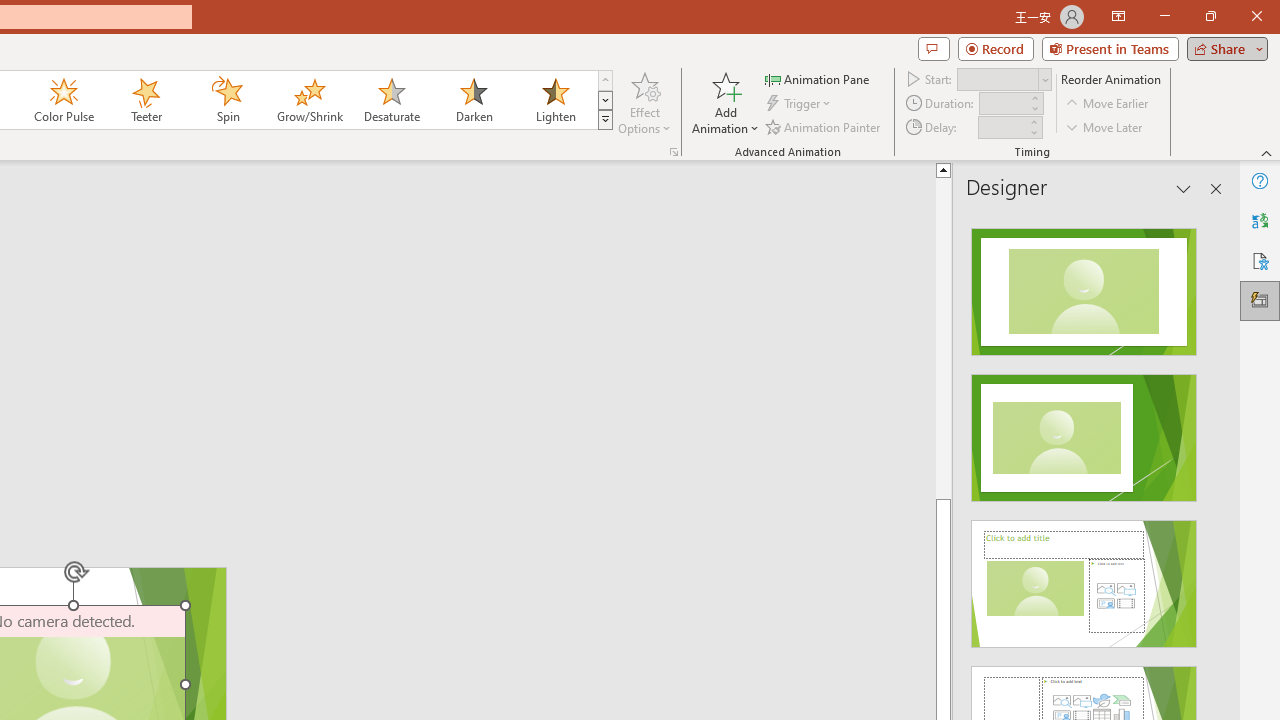 The image size is (1280, 720). Describe the element at coordinates (1002, 127) in the screenshot. I see `Animation Delay` at that location.